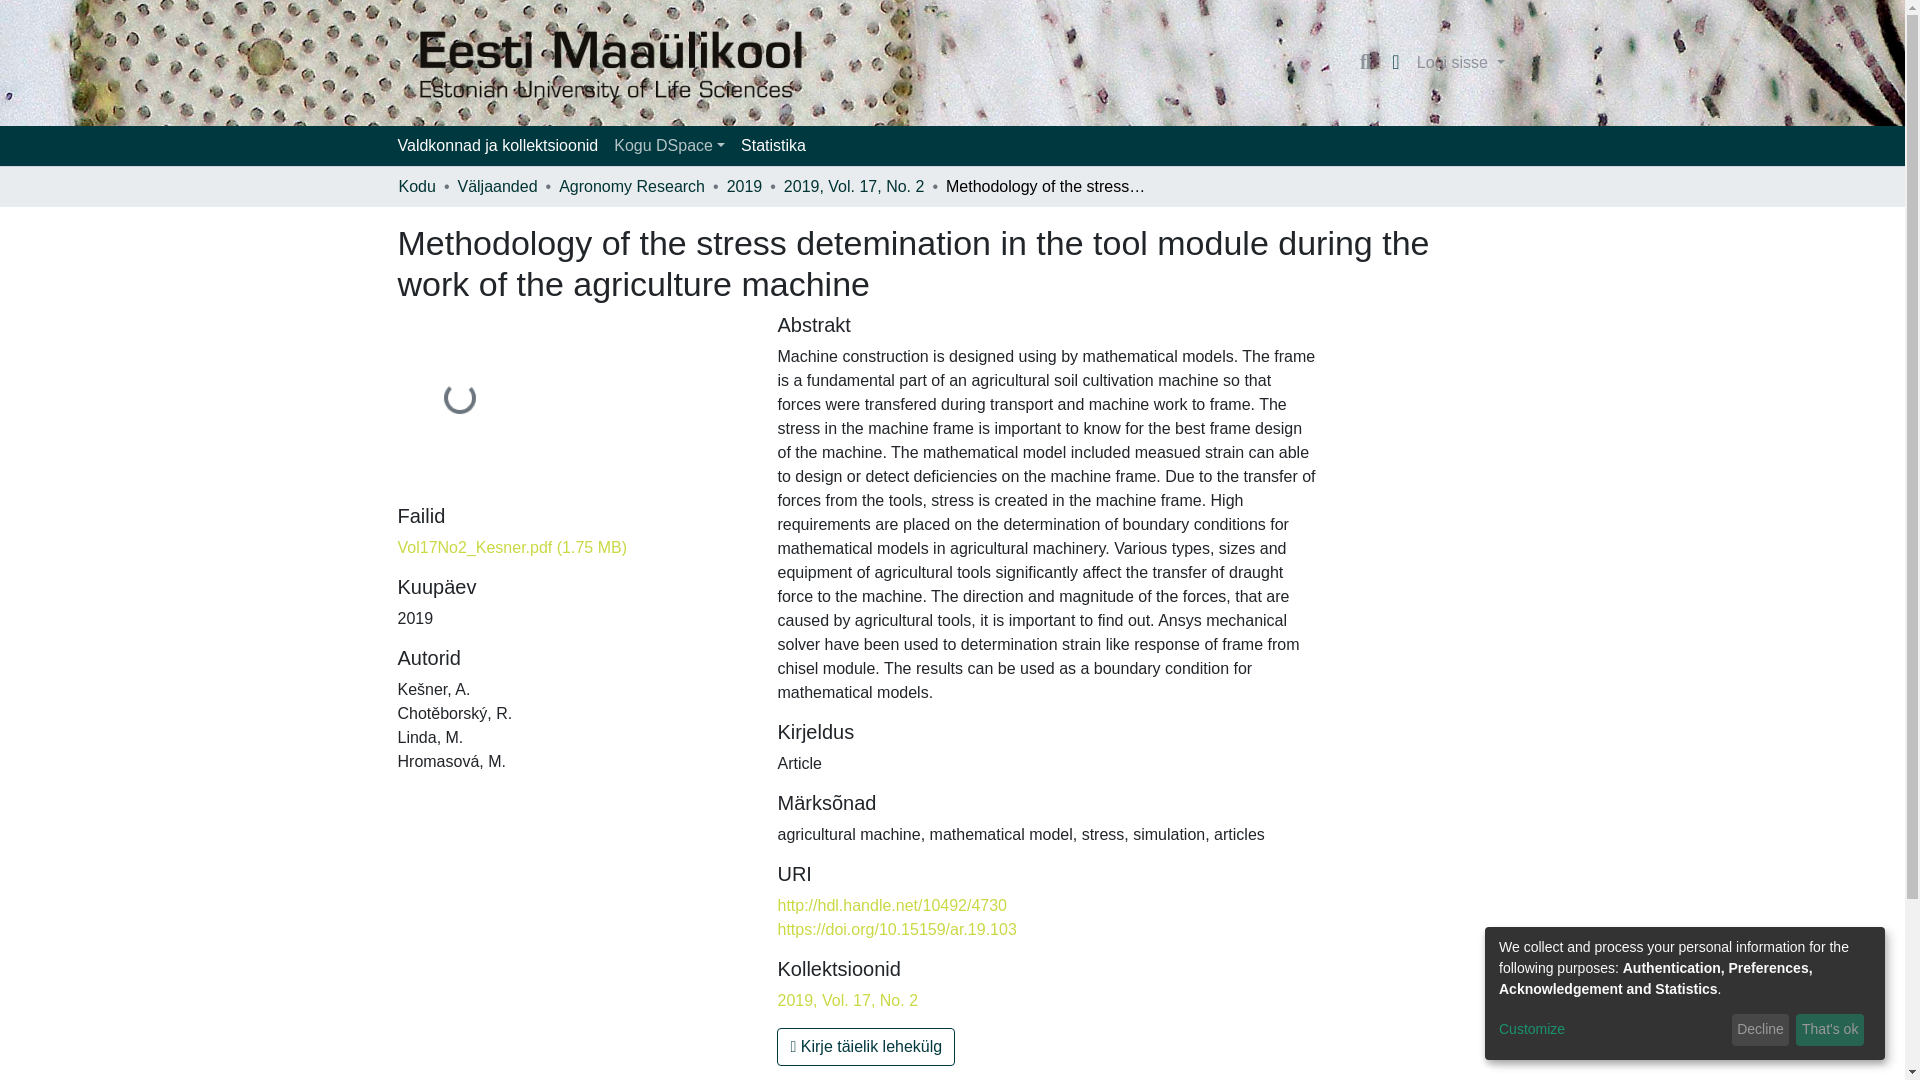 Image resolution: width=1920 pixels, height=1080 pixels. Describe the element at coordinates (847, 1000) in the screenshot. I see `2019, Vol. 17, No. 2` at that location.